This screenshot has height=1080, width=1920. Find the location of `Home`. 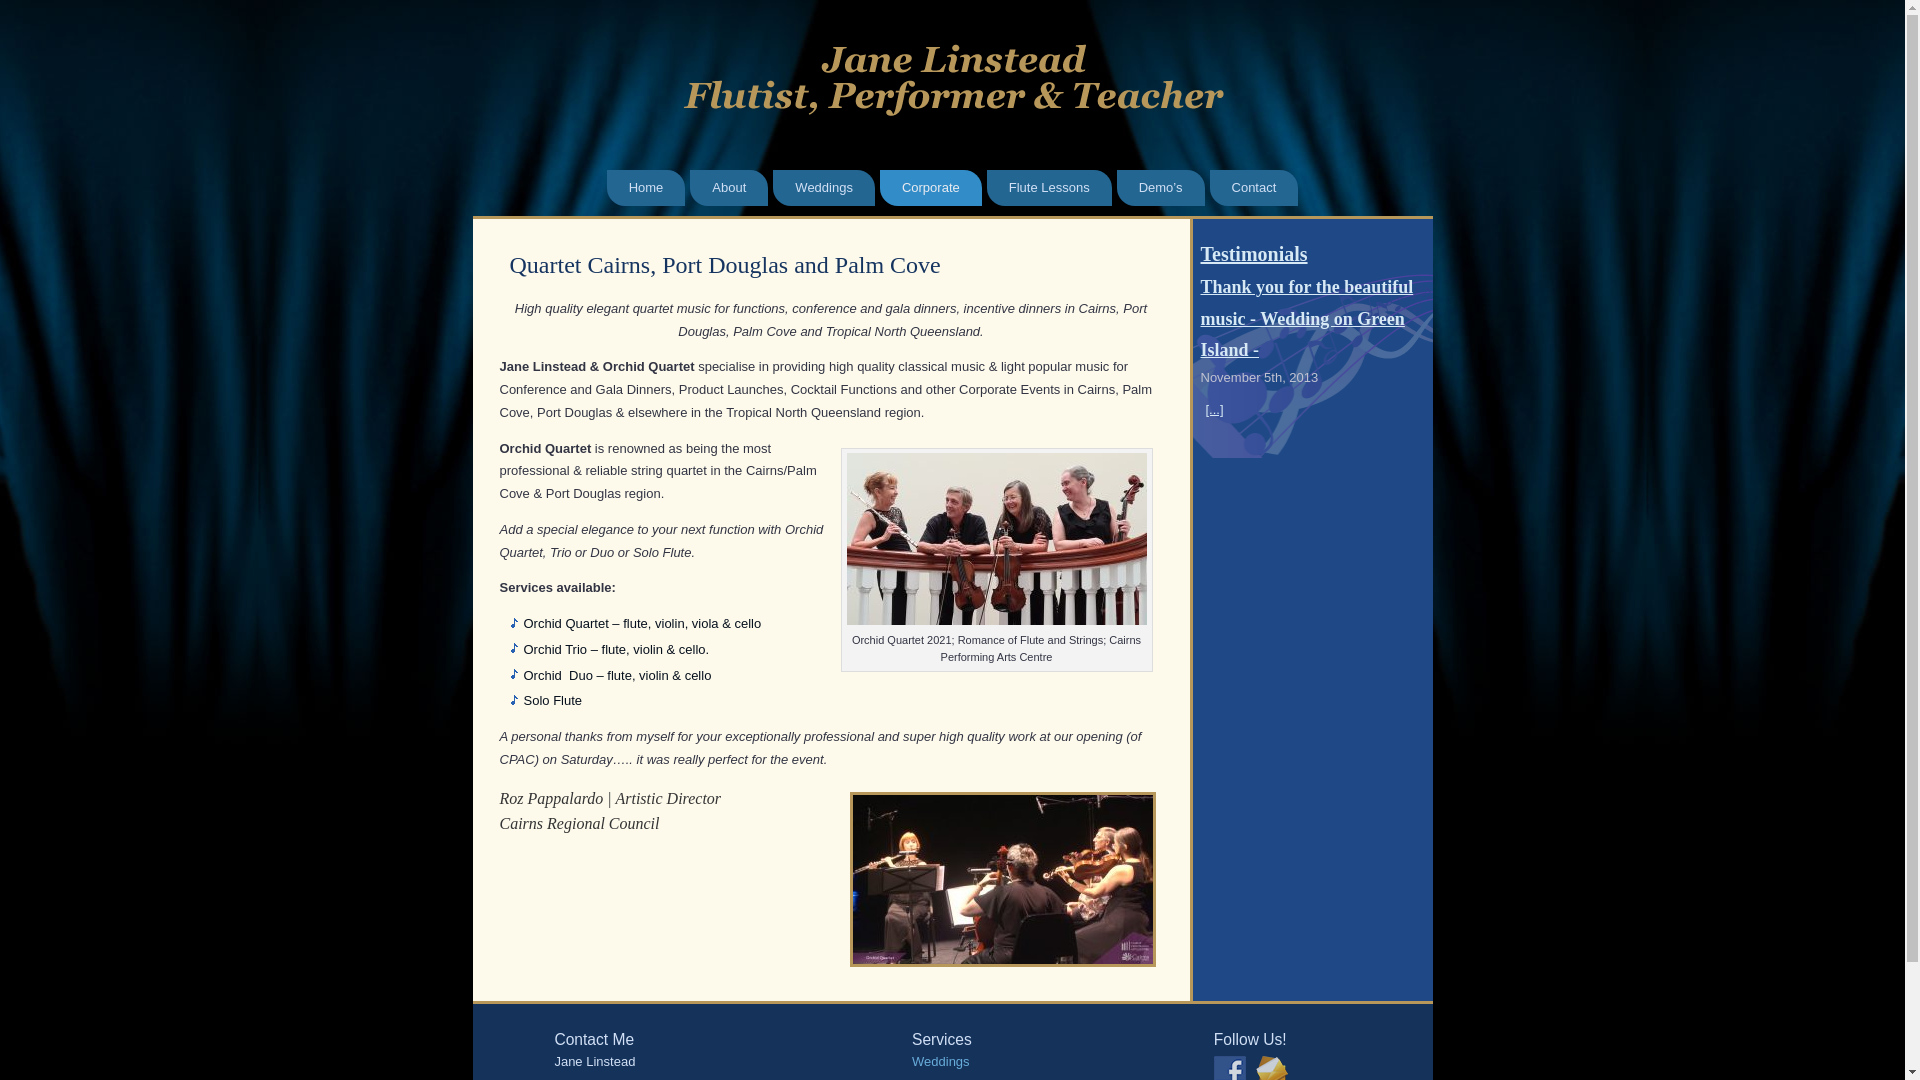

Home is located at coordinates (646, 188).